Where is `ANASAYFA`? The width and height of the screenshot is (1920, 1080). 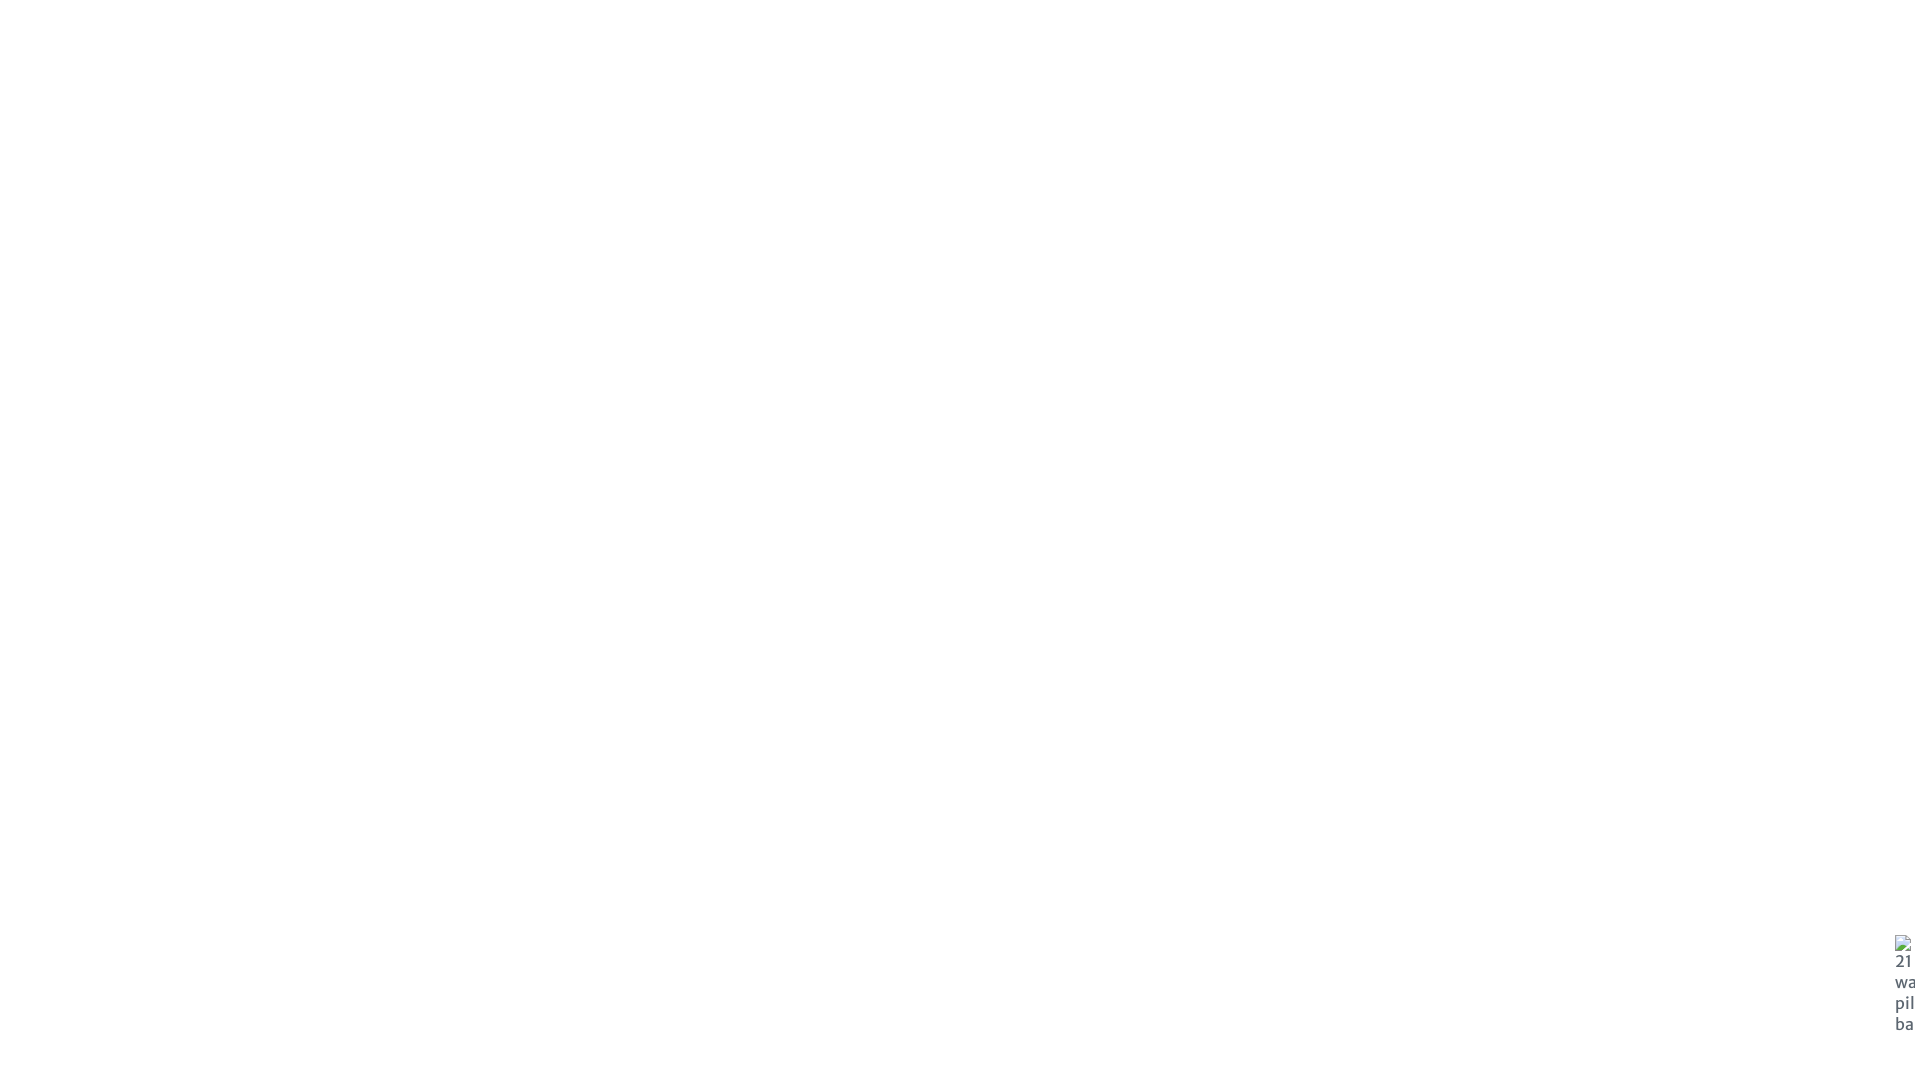
ANASAYFA is located at coordinates (698, 60).